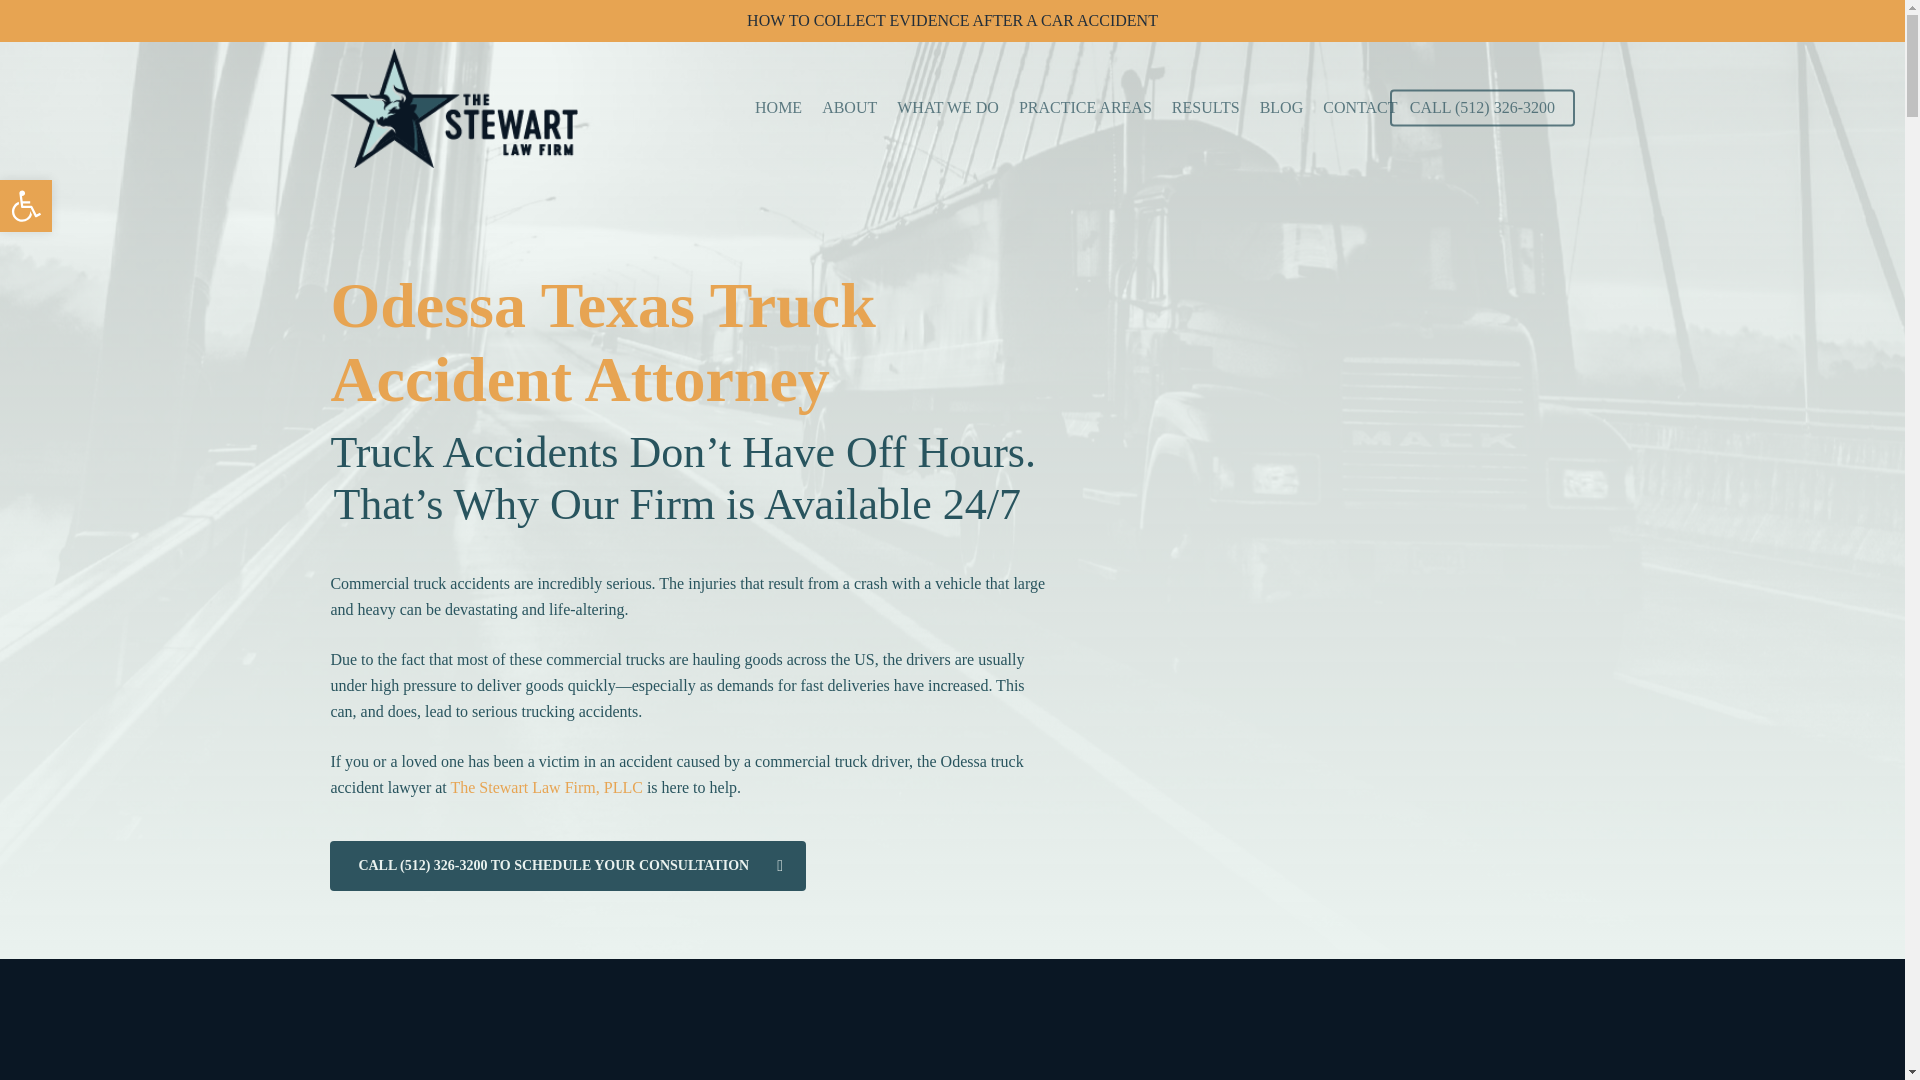 The height and width of the screenshot is (1080, 1920). Describe the element at coordinates (545, 786) in the screenshot. I see `The Stewart Law Firm, PLLC` at that location.